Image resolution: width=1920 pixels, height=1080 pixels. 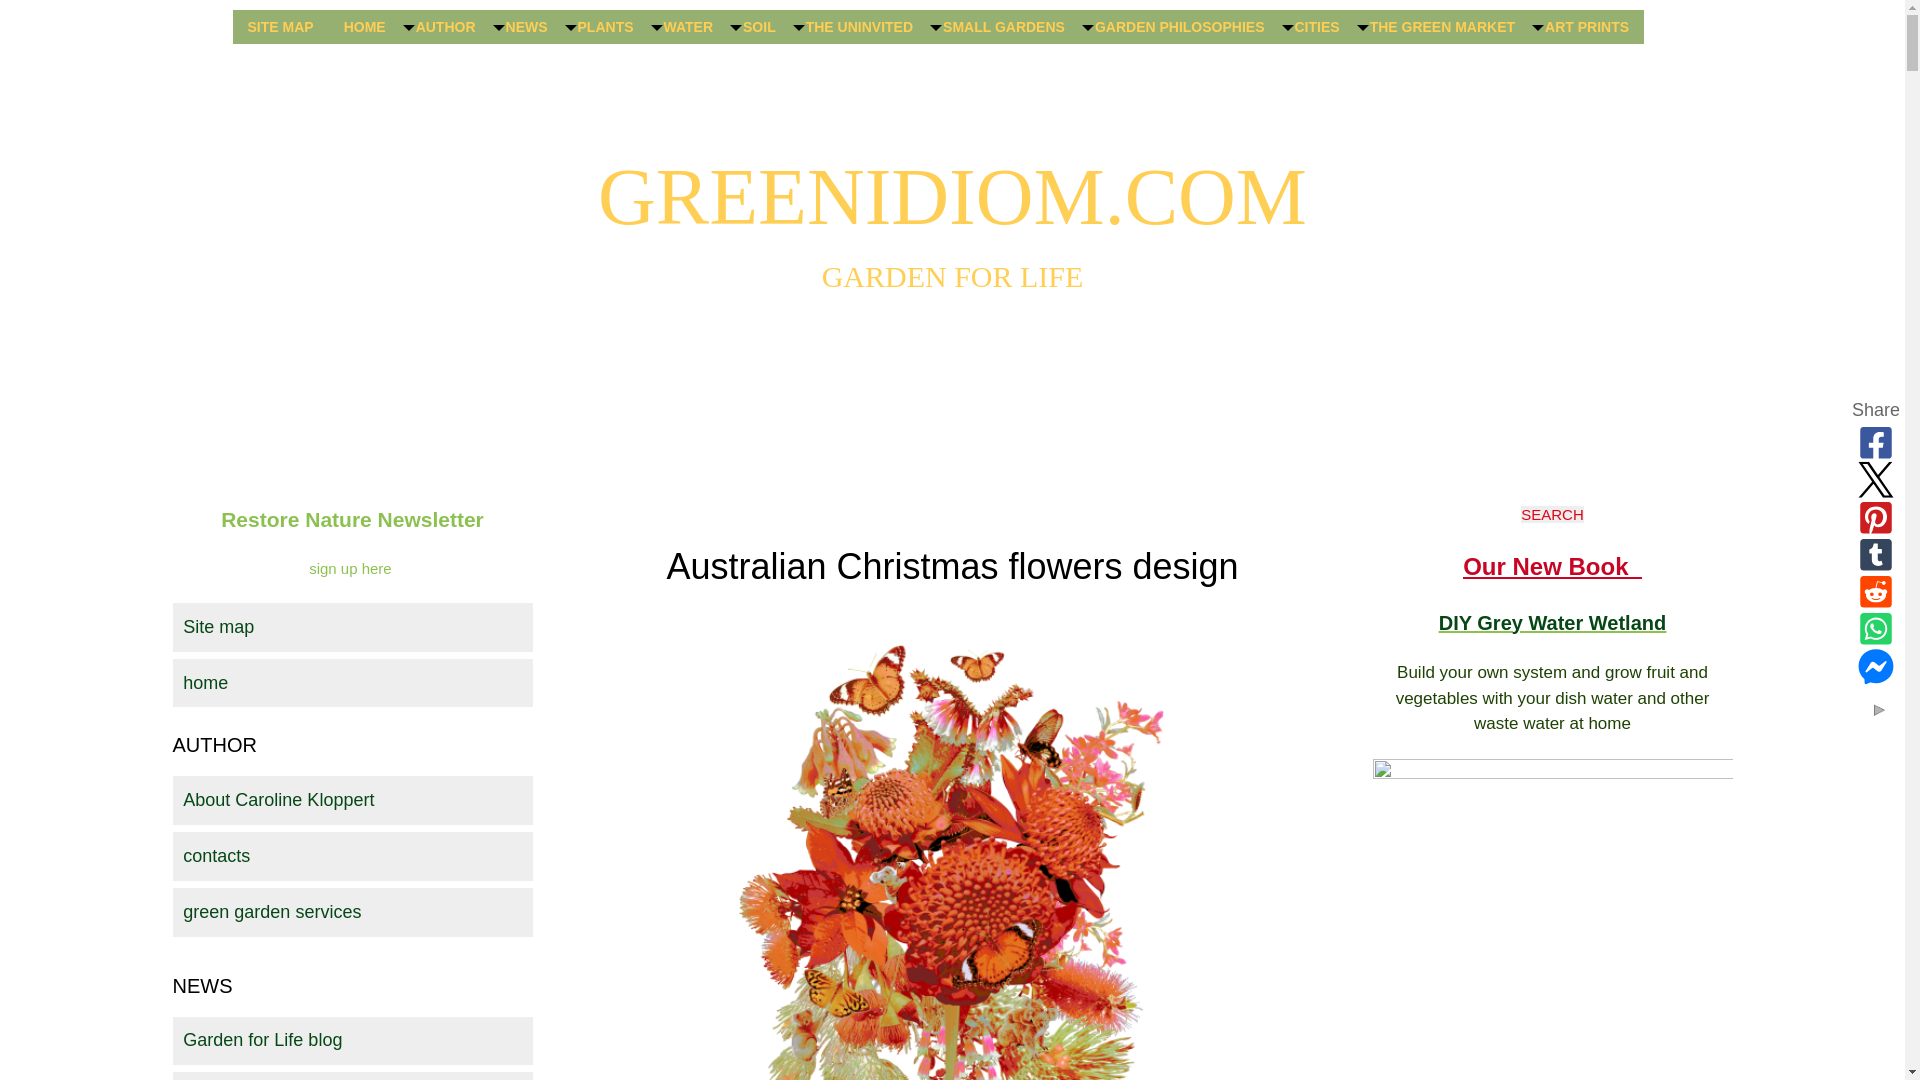 What do you see at coordinates (280, 26) in the screenshot?
I see `SITE MAP` at bounding box center [280, 26].